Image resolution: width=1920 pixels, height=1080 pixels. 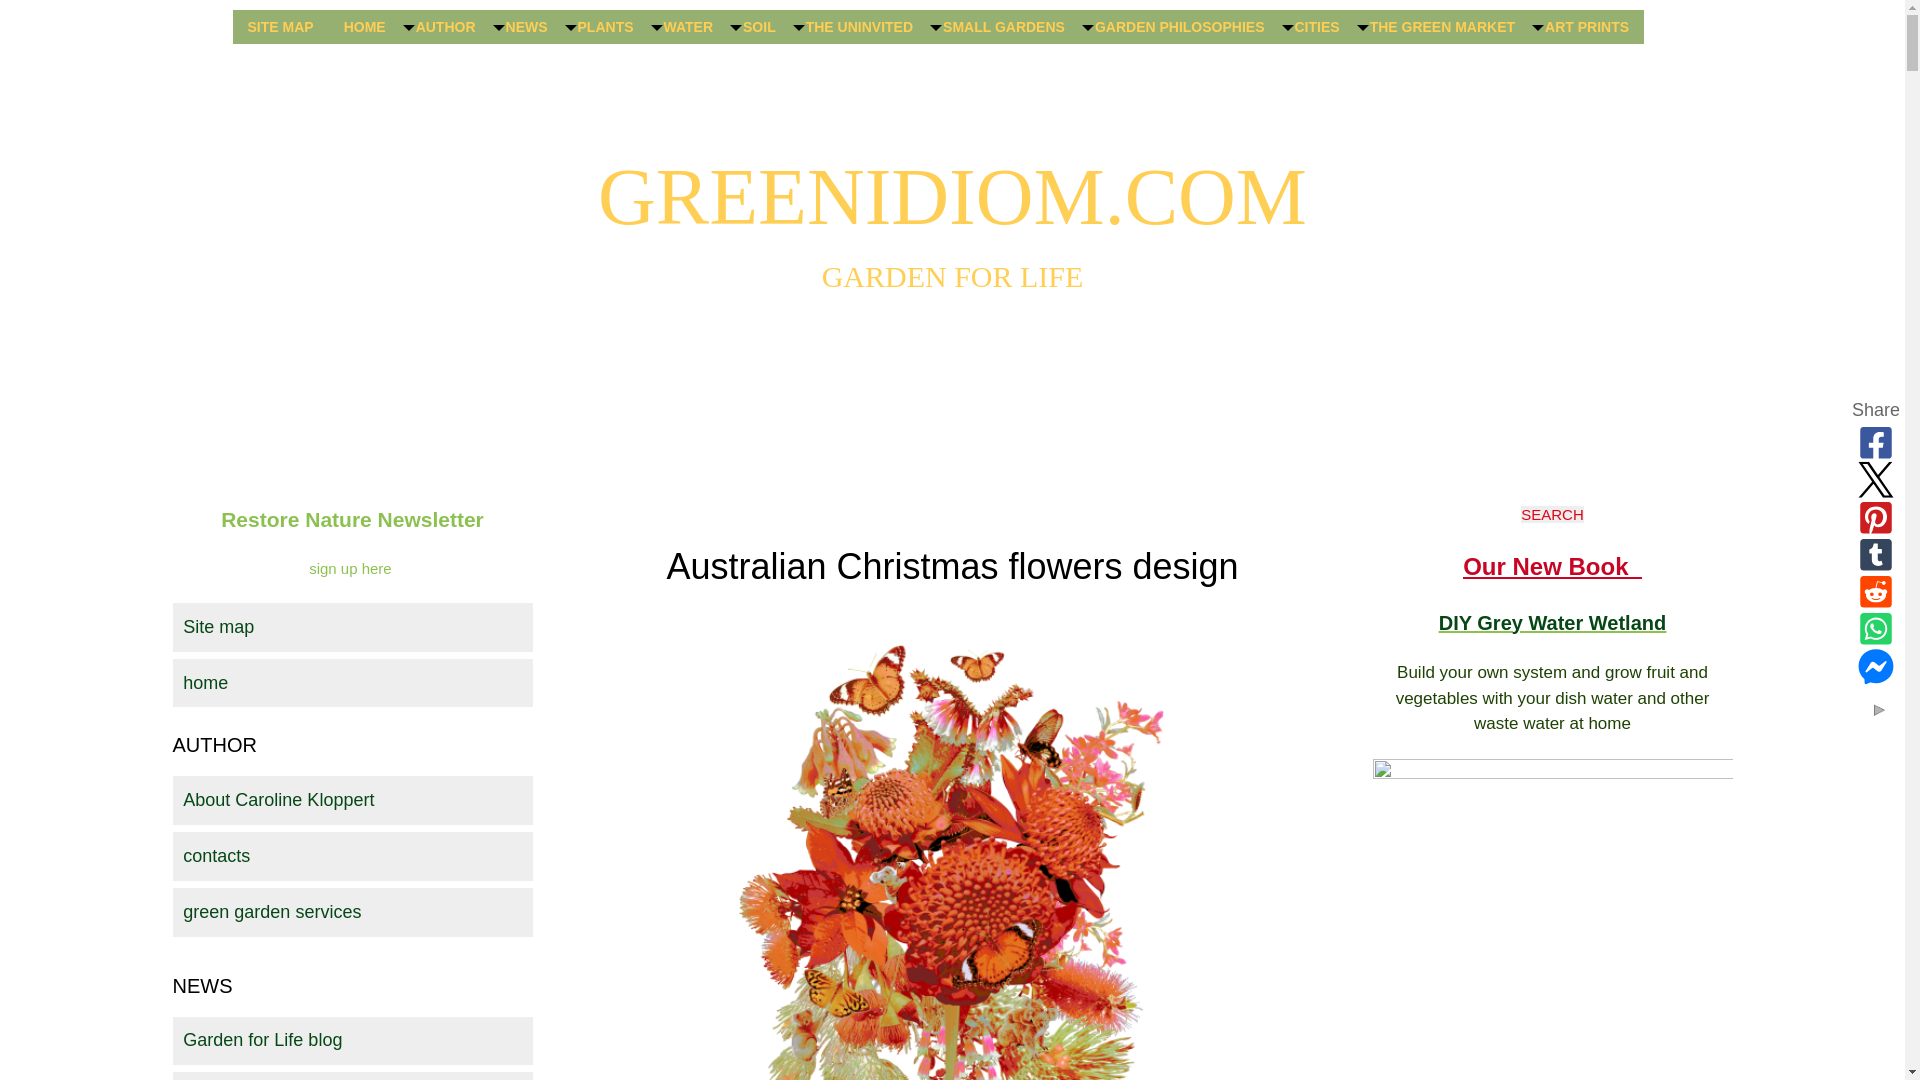 What do you see at coordinates (280, 26) in the screenshot?
I see `SITE MAP` at bounding box center [280, 26].